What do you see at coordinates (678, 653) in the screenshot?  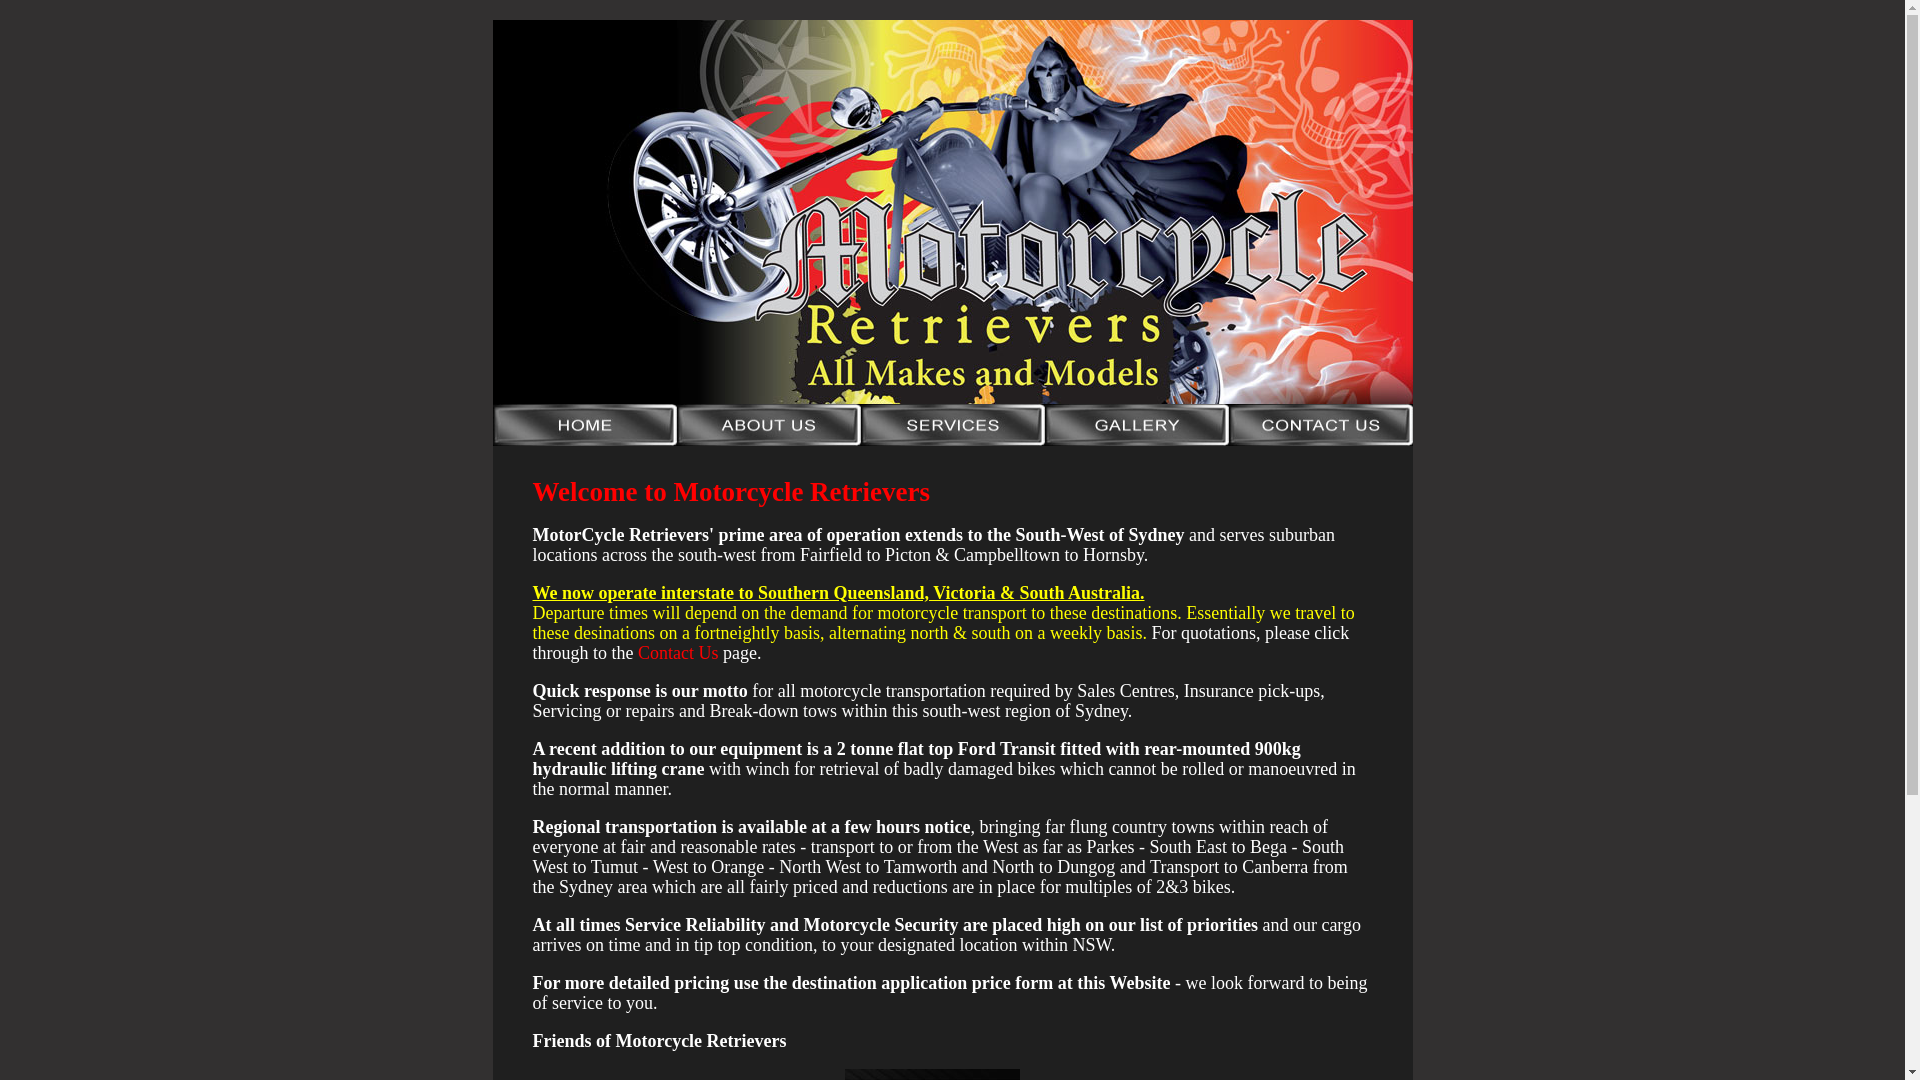 I see `Contact Us` at bounding box center [678, 653].